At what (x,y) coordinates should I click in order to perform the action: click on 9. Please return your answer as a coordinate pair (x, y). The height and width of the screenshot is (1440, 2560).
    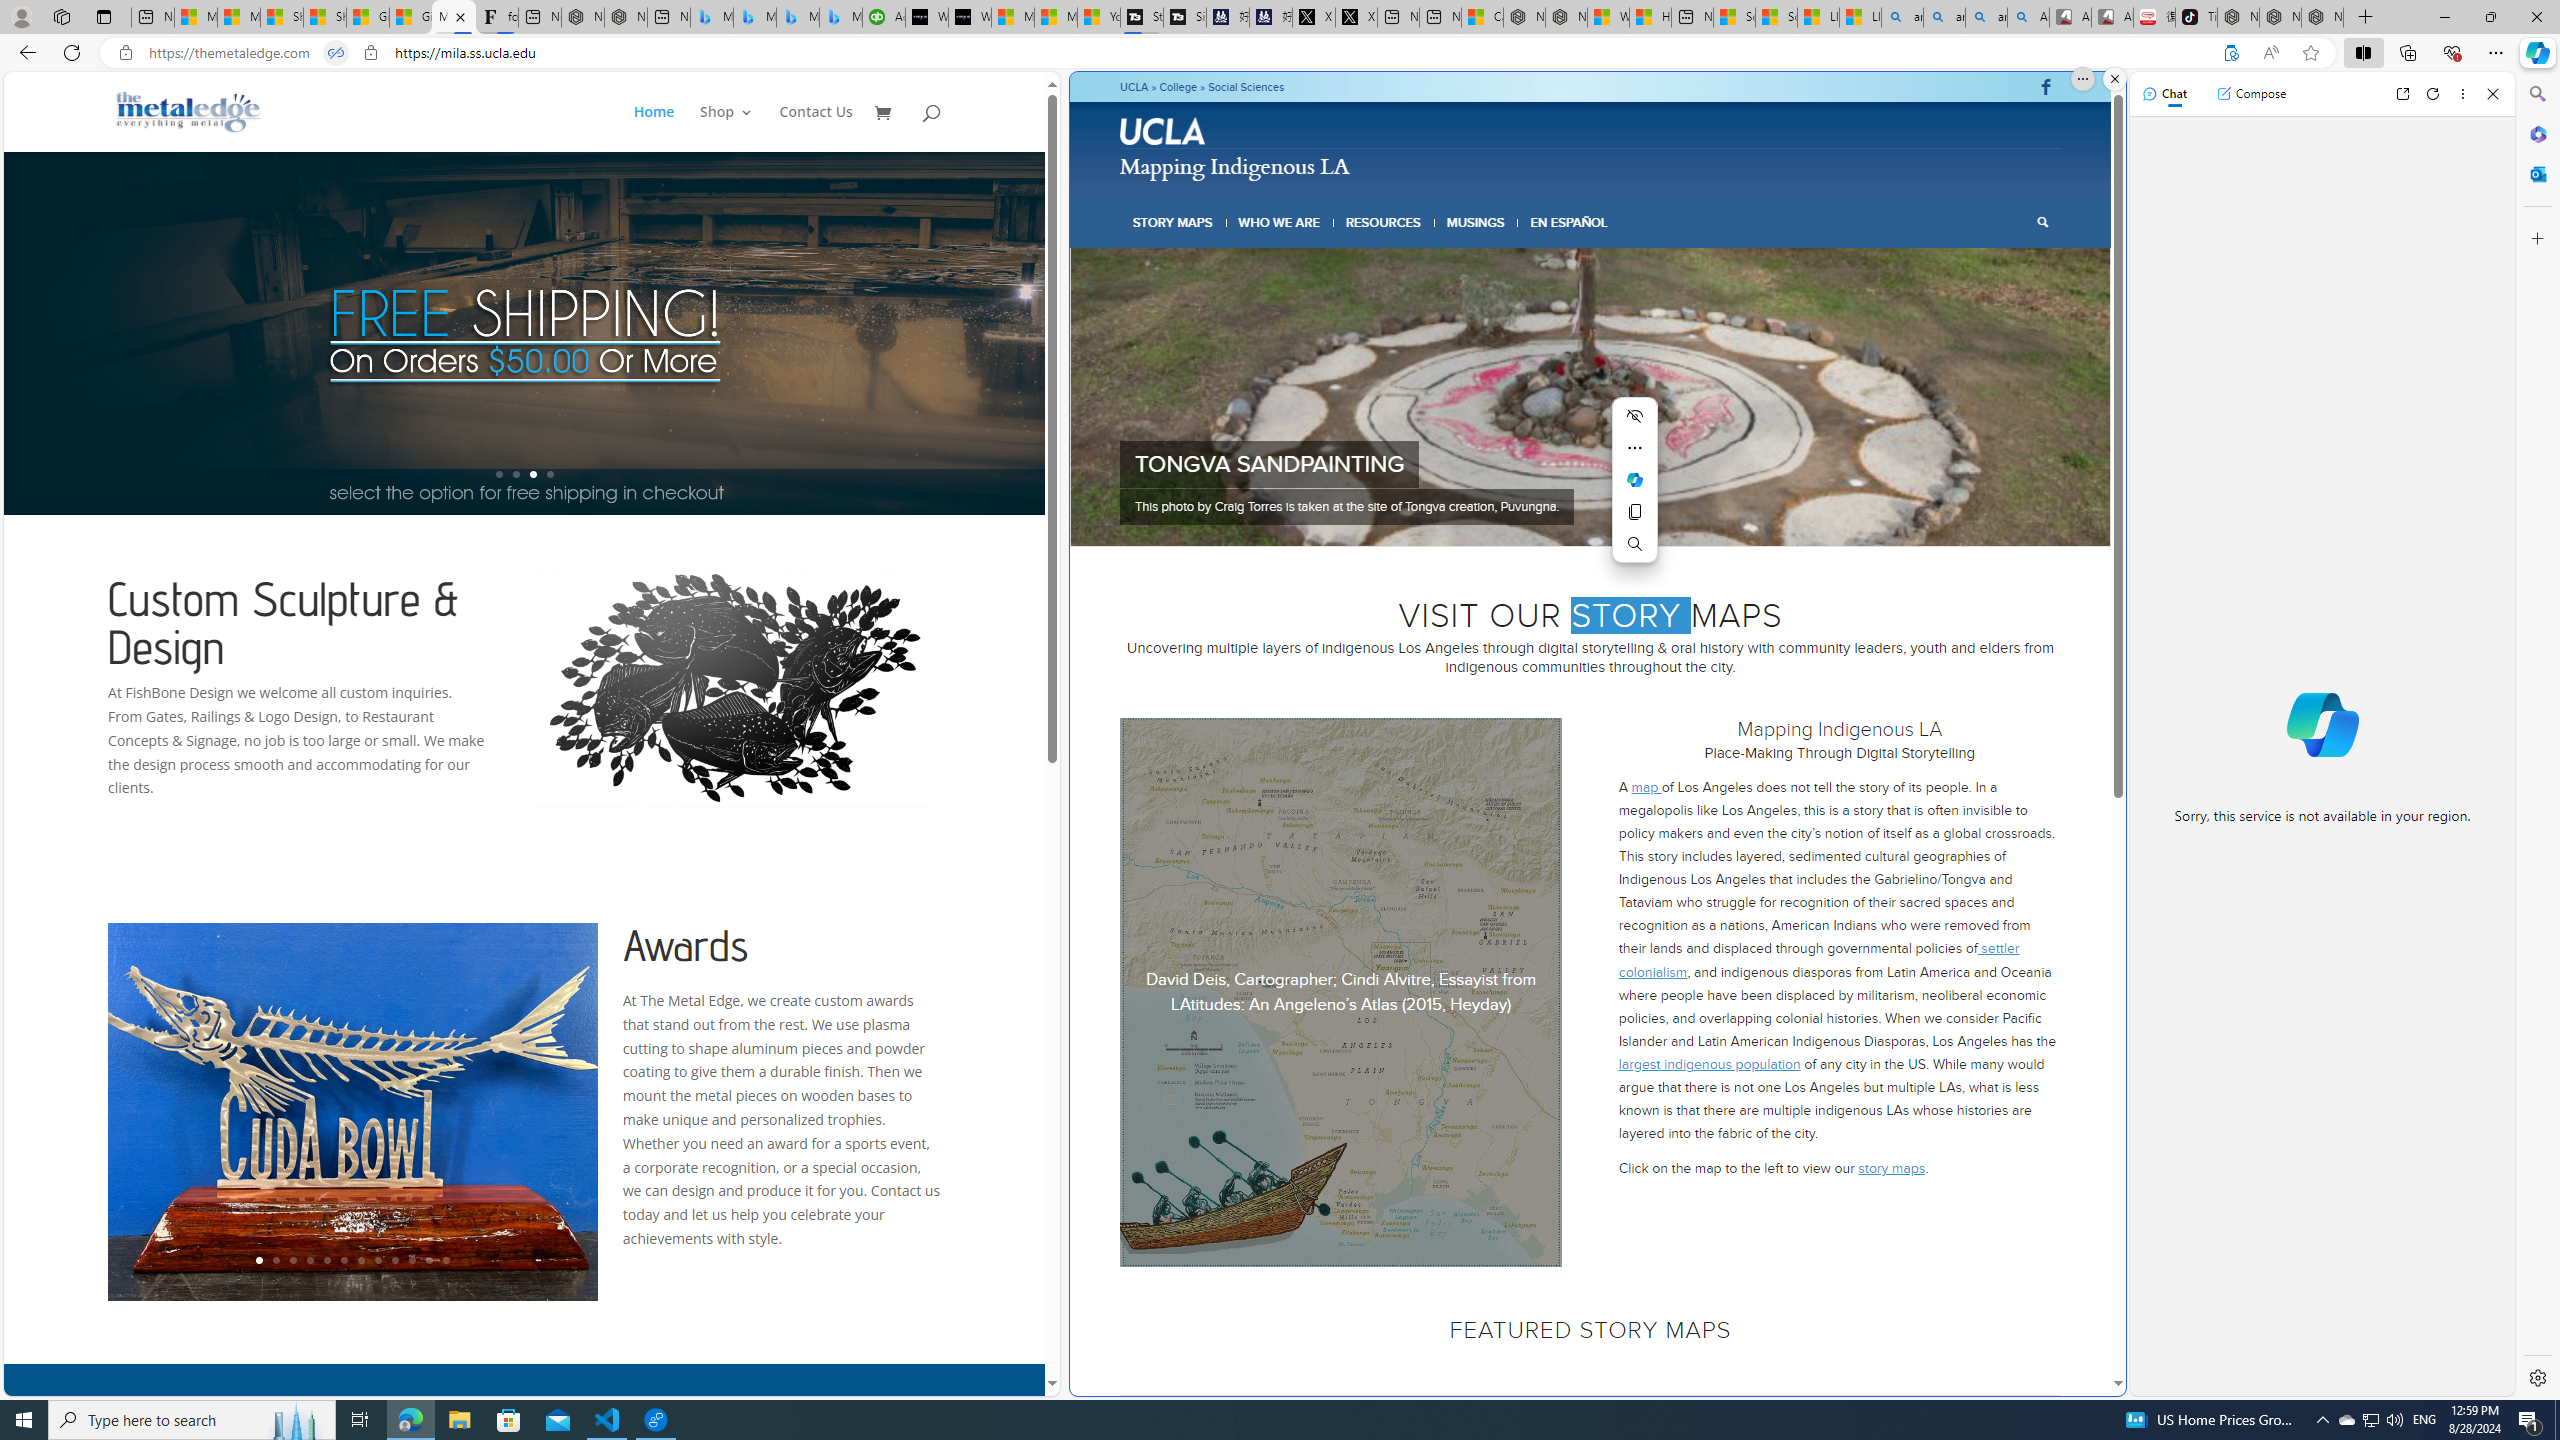
    Looking at the image, I should click on (395, 1260).